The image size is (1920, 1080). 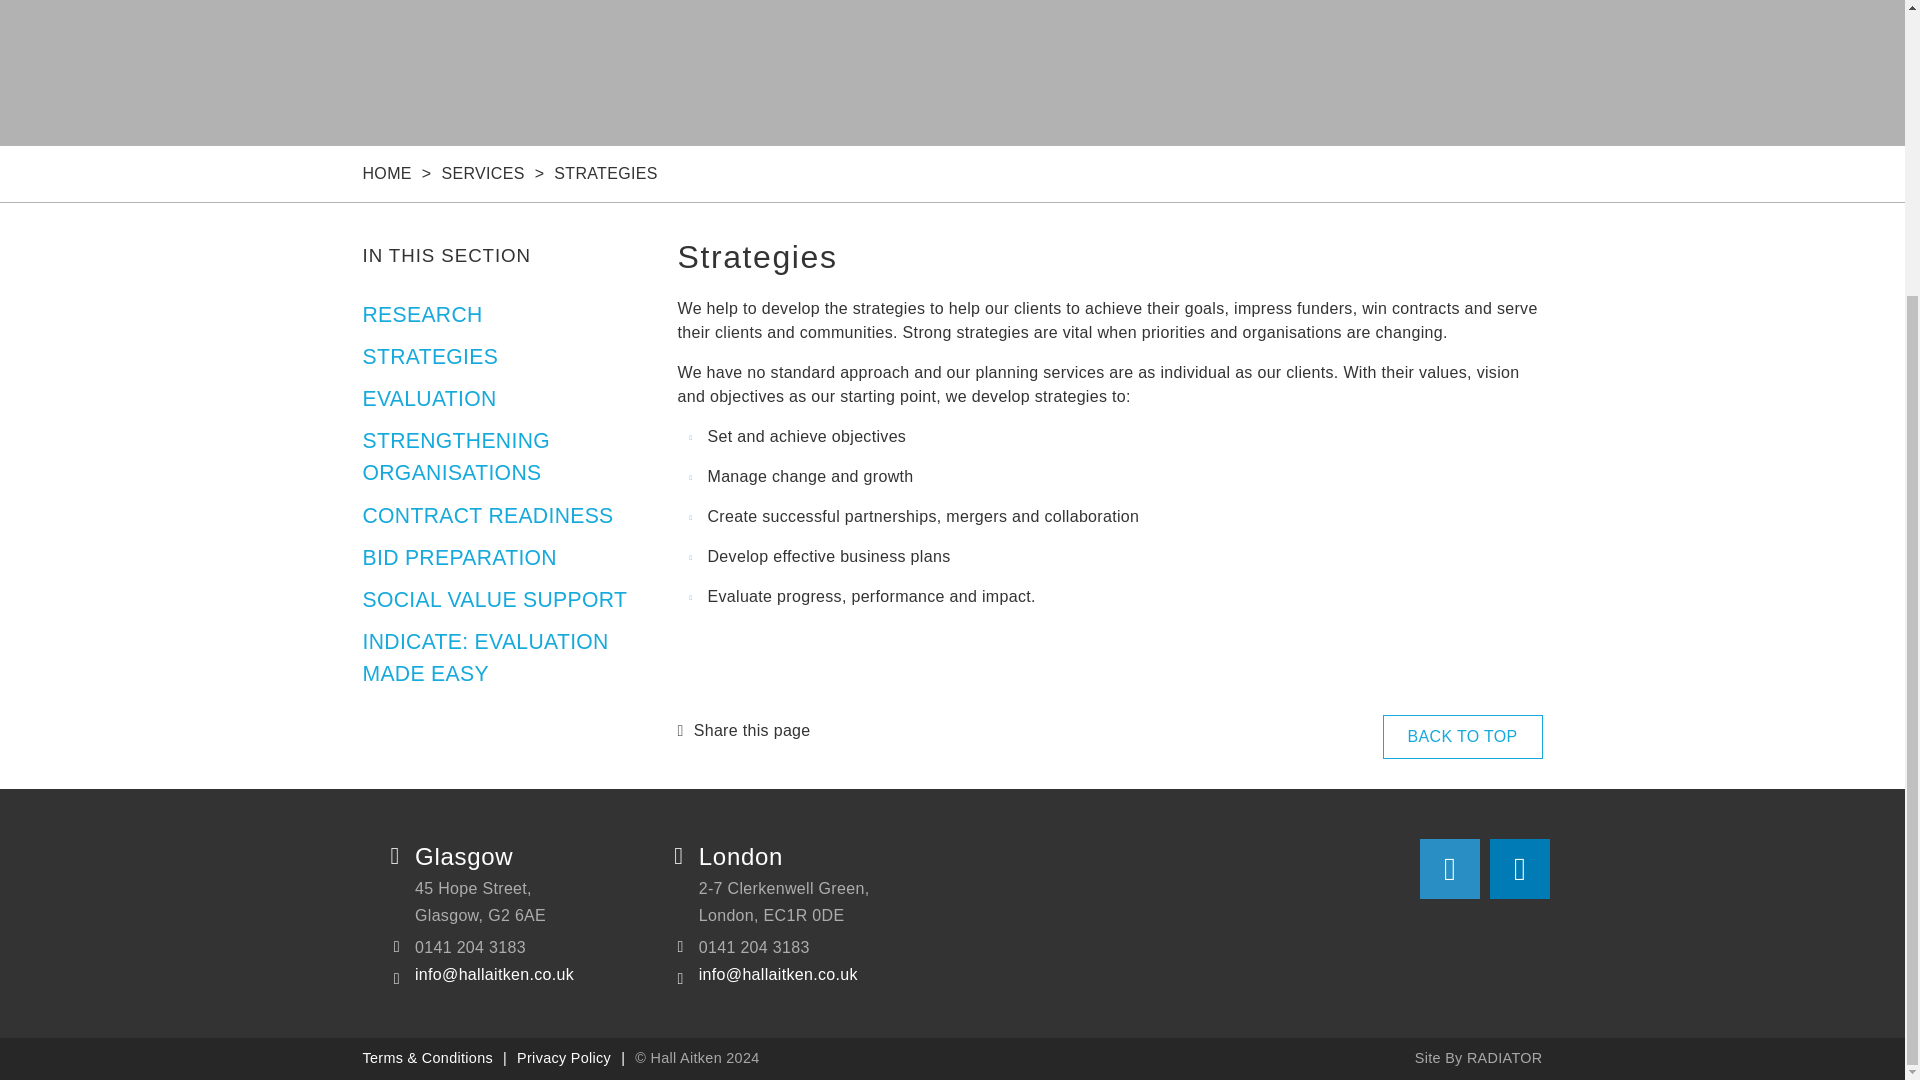 What do you see at coordinates (494, 599) in the screenshot?
I see `SOCIAL VALUE SUPPORT` at bounding box center [494, 599].